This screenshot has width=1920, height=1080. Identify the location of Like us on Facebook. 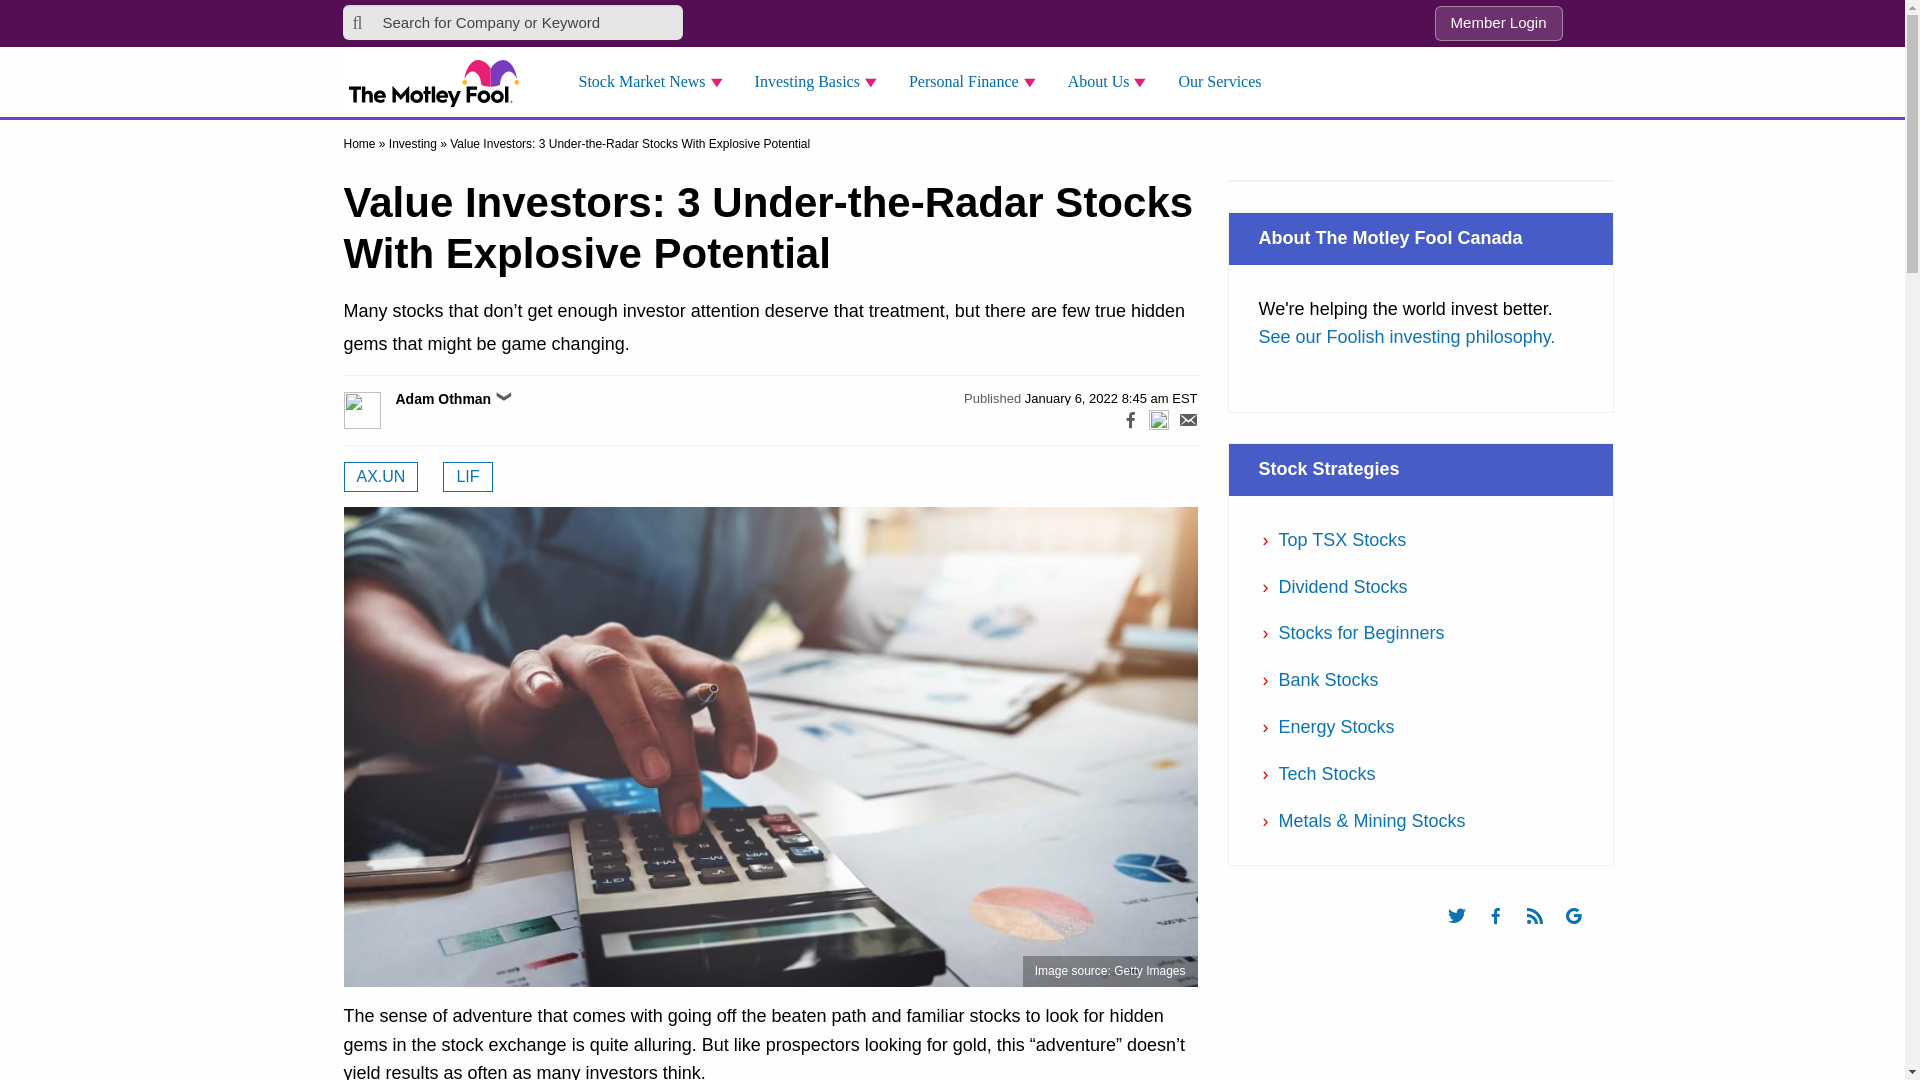
(1505, 933).